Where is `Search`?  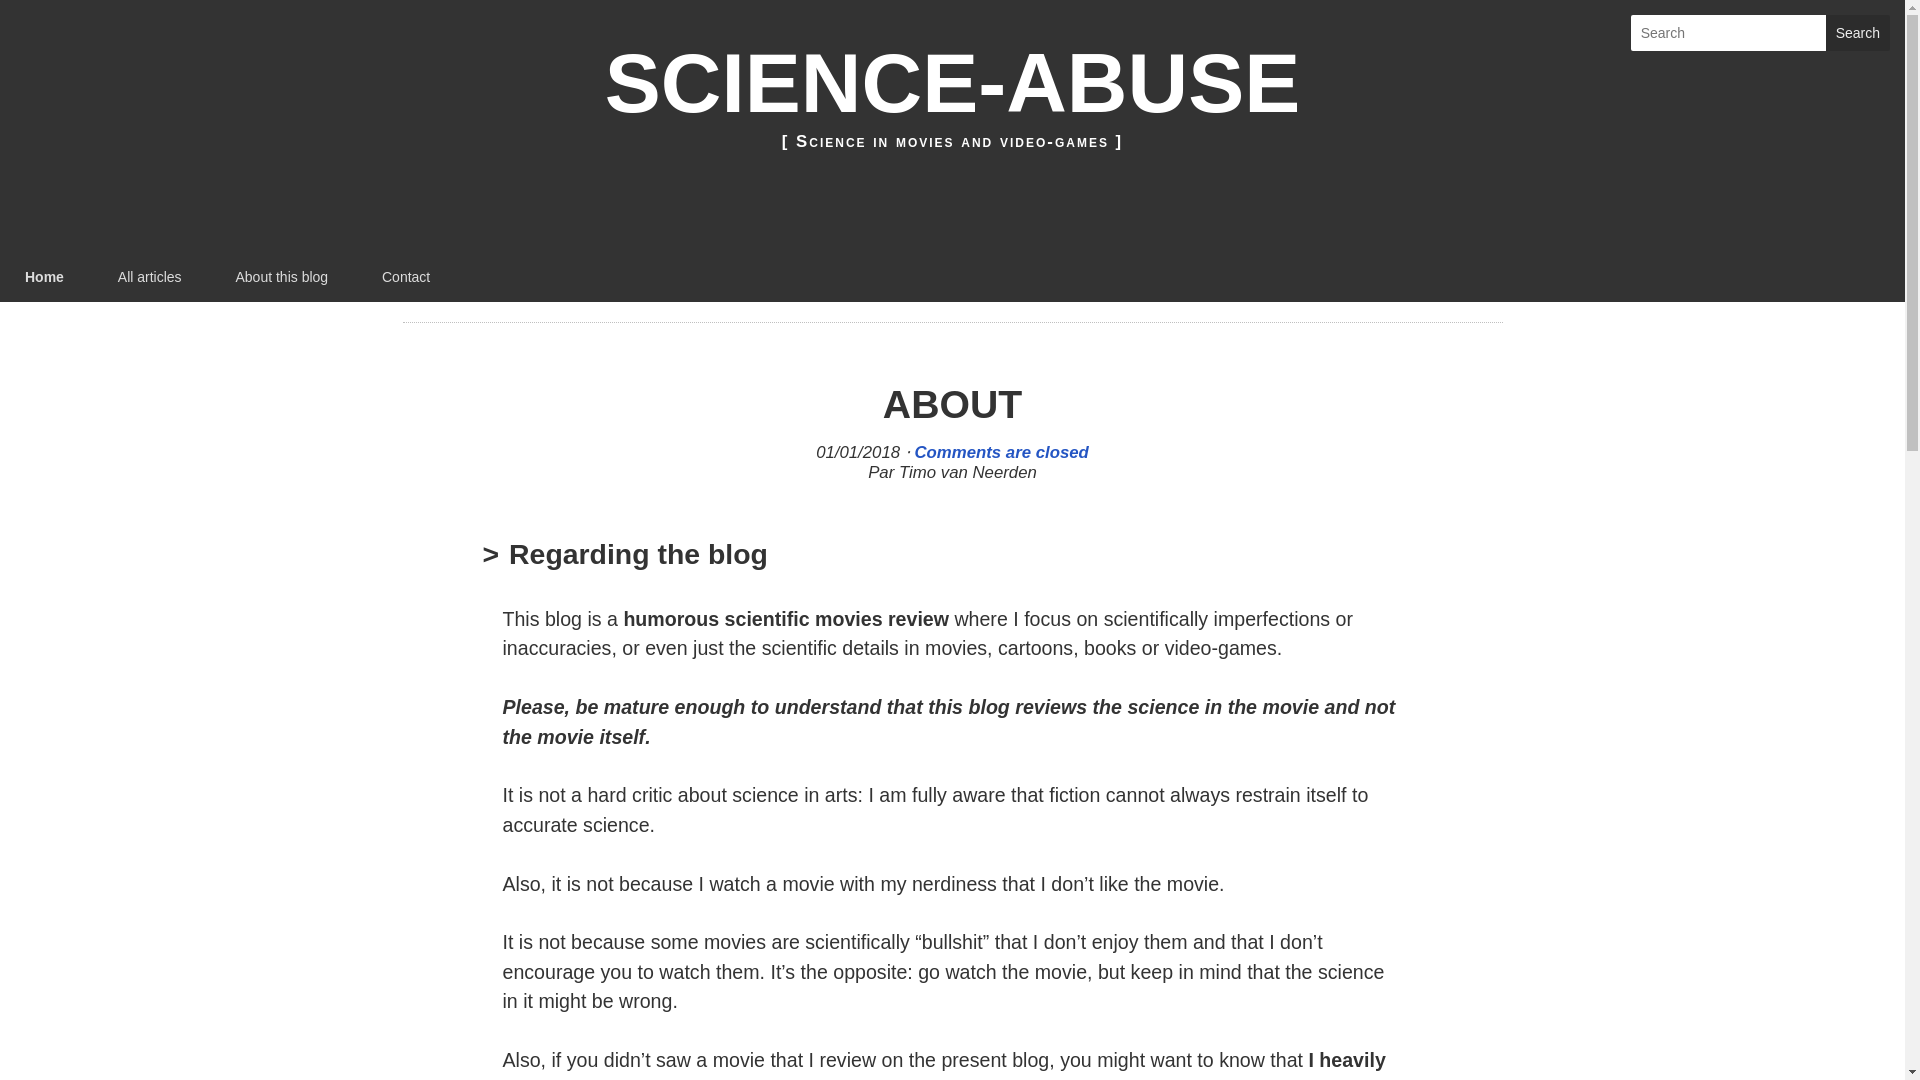
Search is located at coordinates (1857, 32).